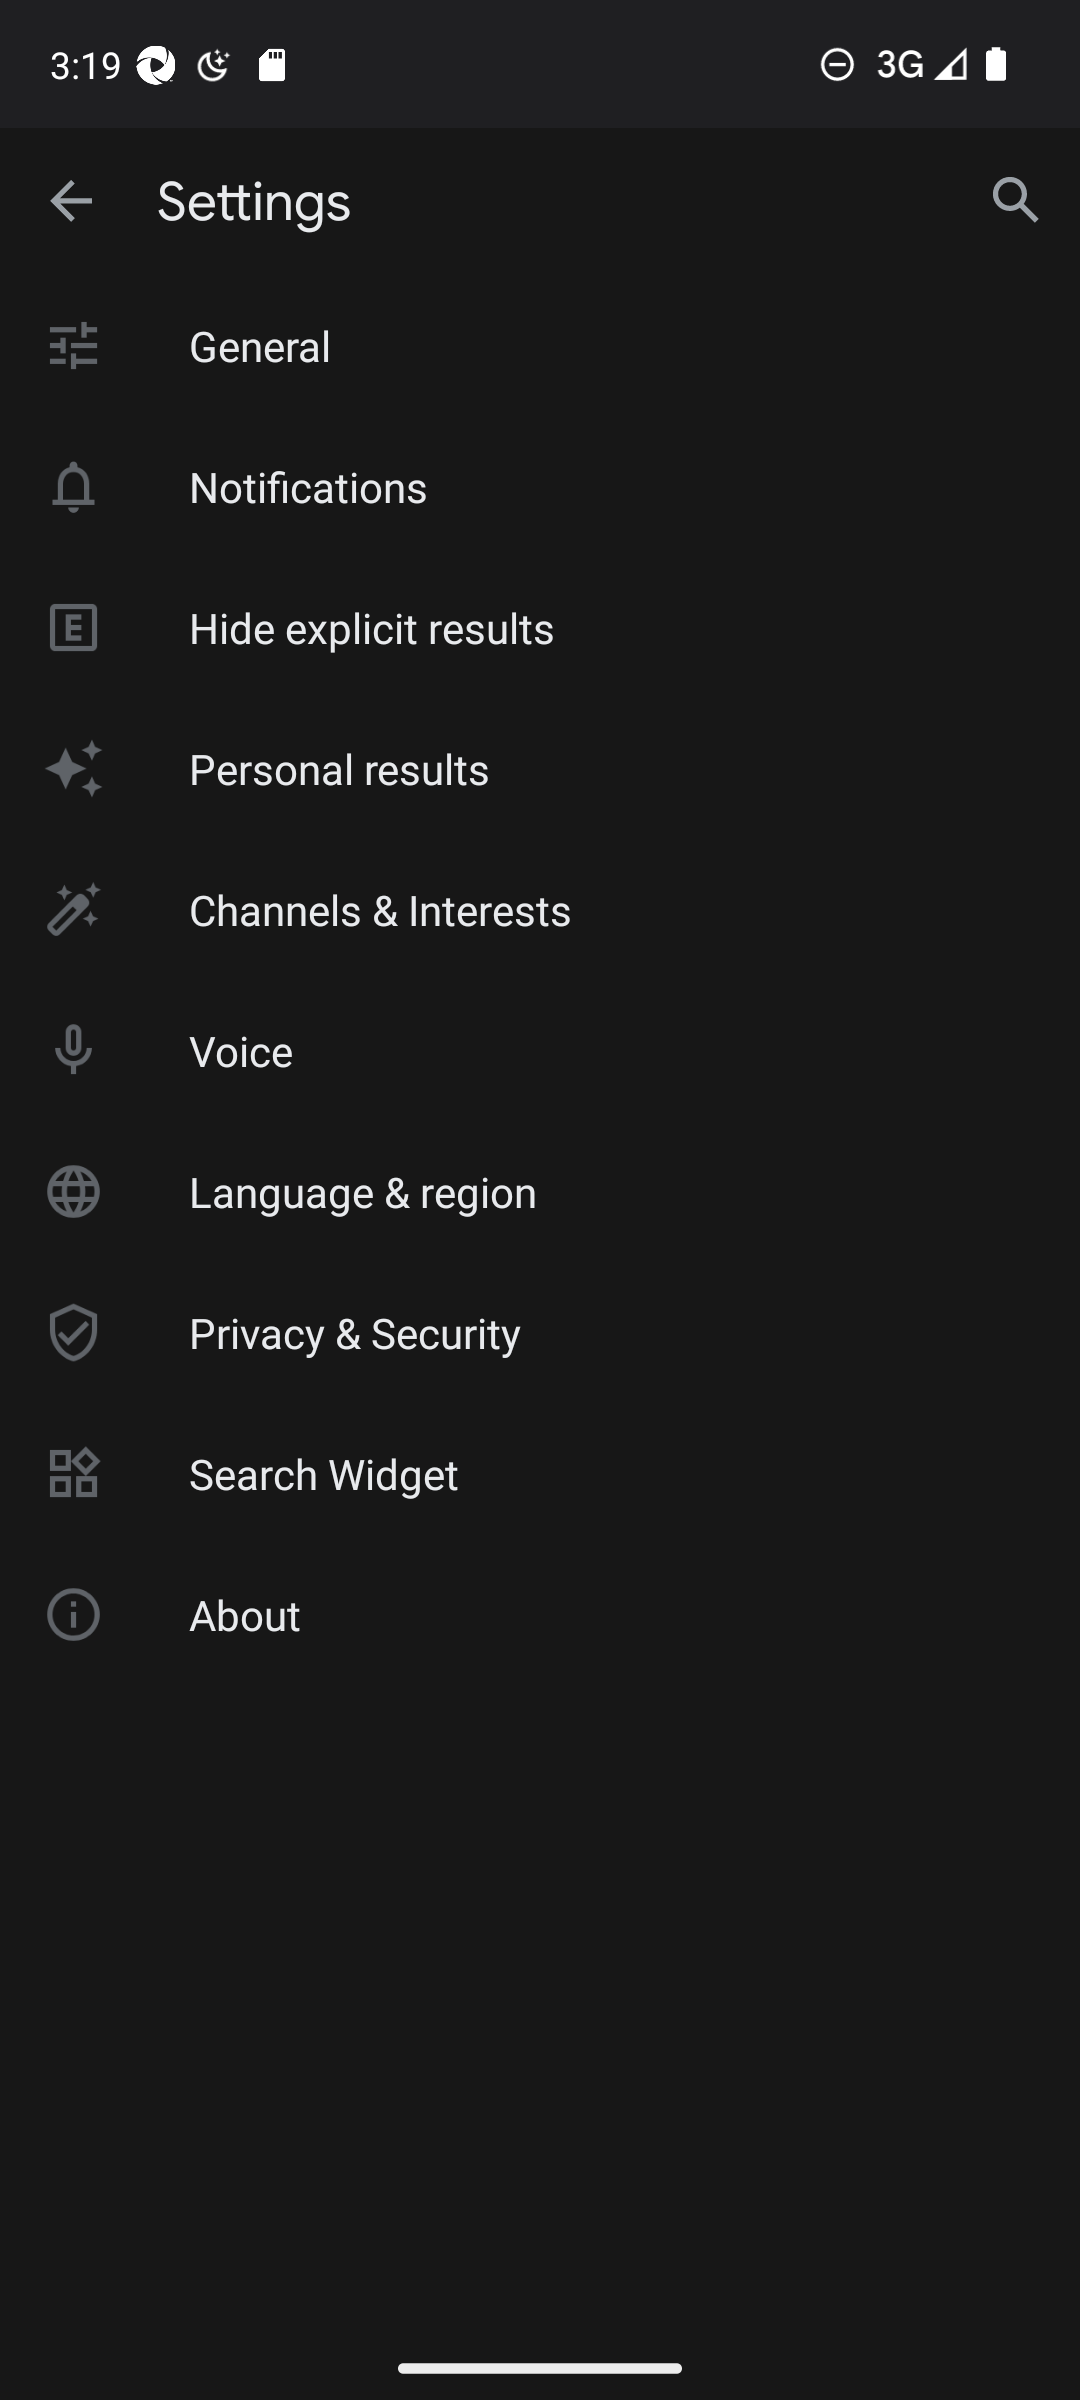 This screenshot has height=2400, width=1080. Describe the element at coordinates (540, 627) in the screenshot. I see `Hide explicit results` at that location.